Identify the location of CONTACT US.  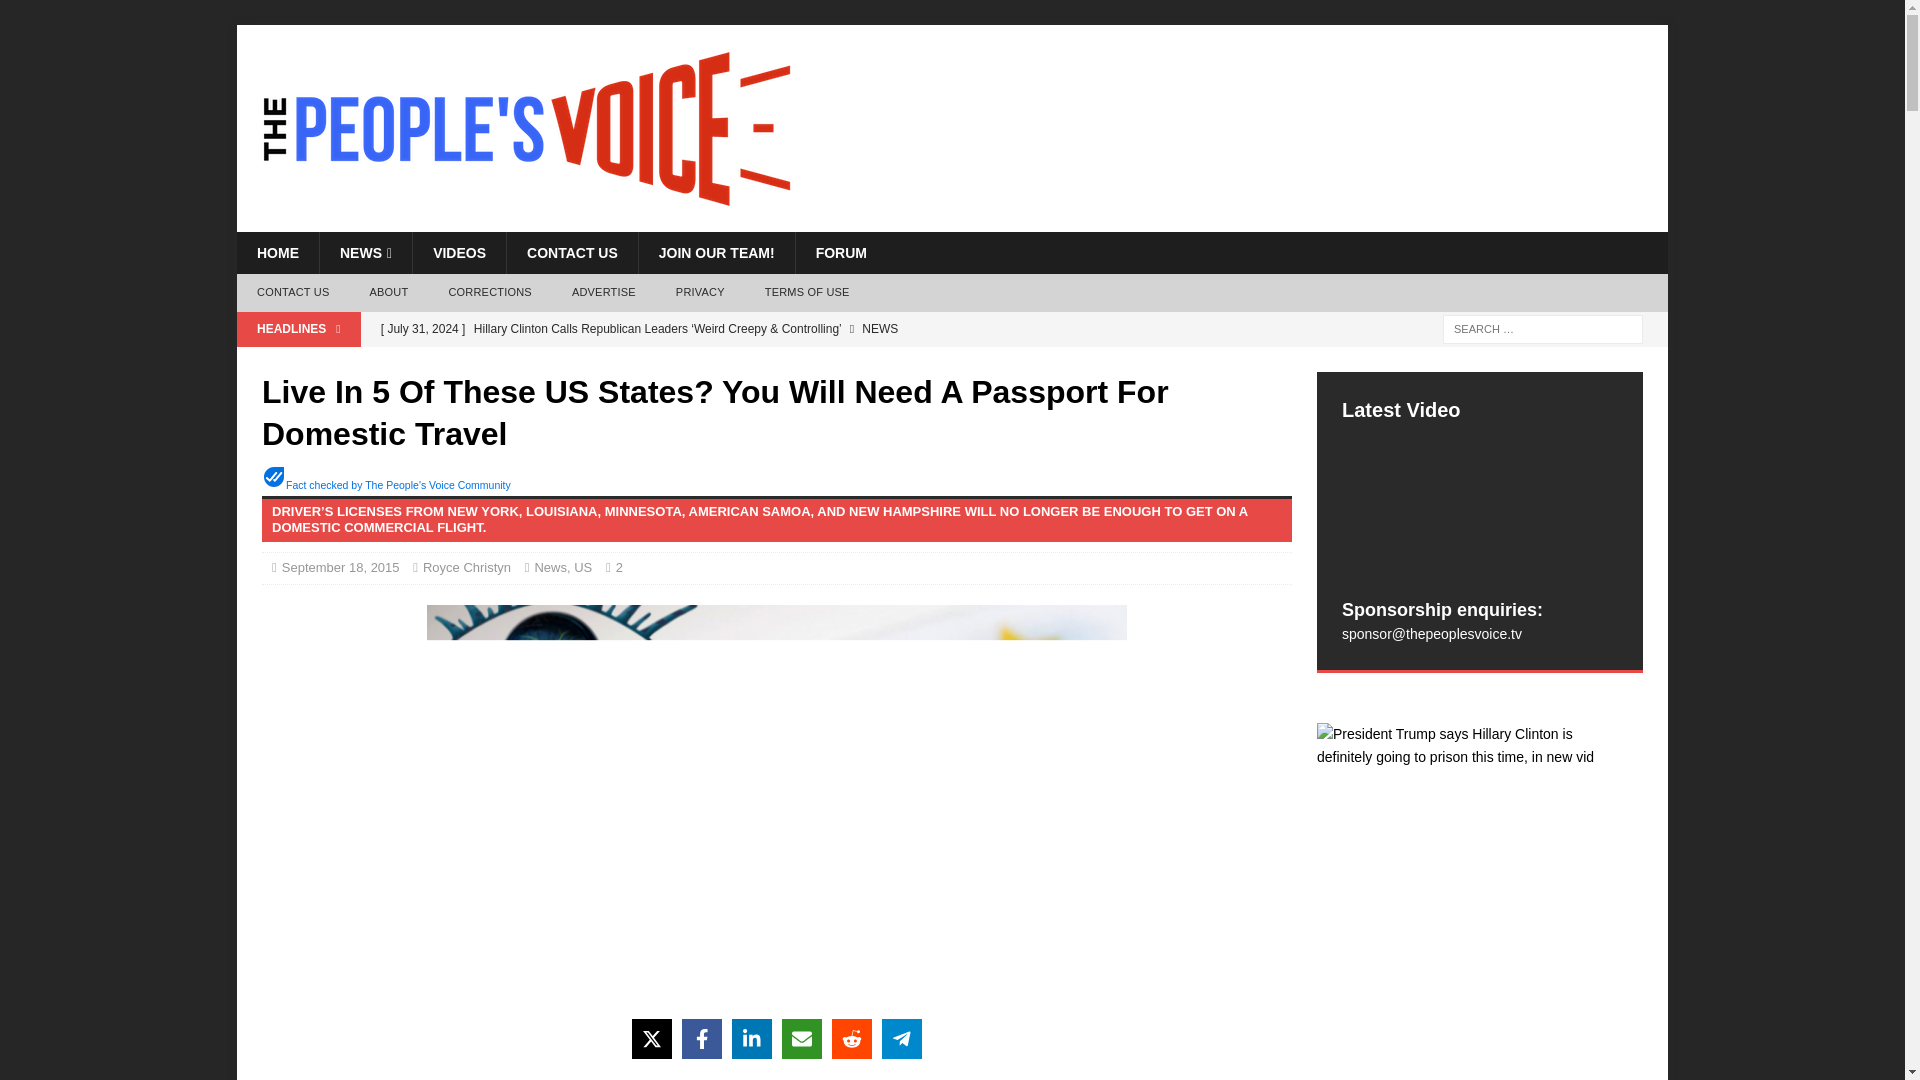
(572, 253).